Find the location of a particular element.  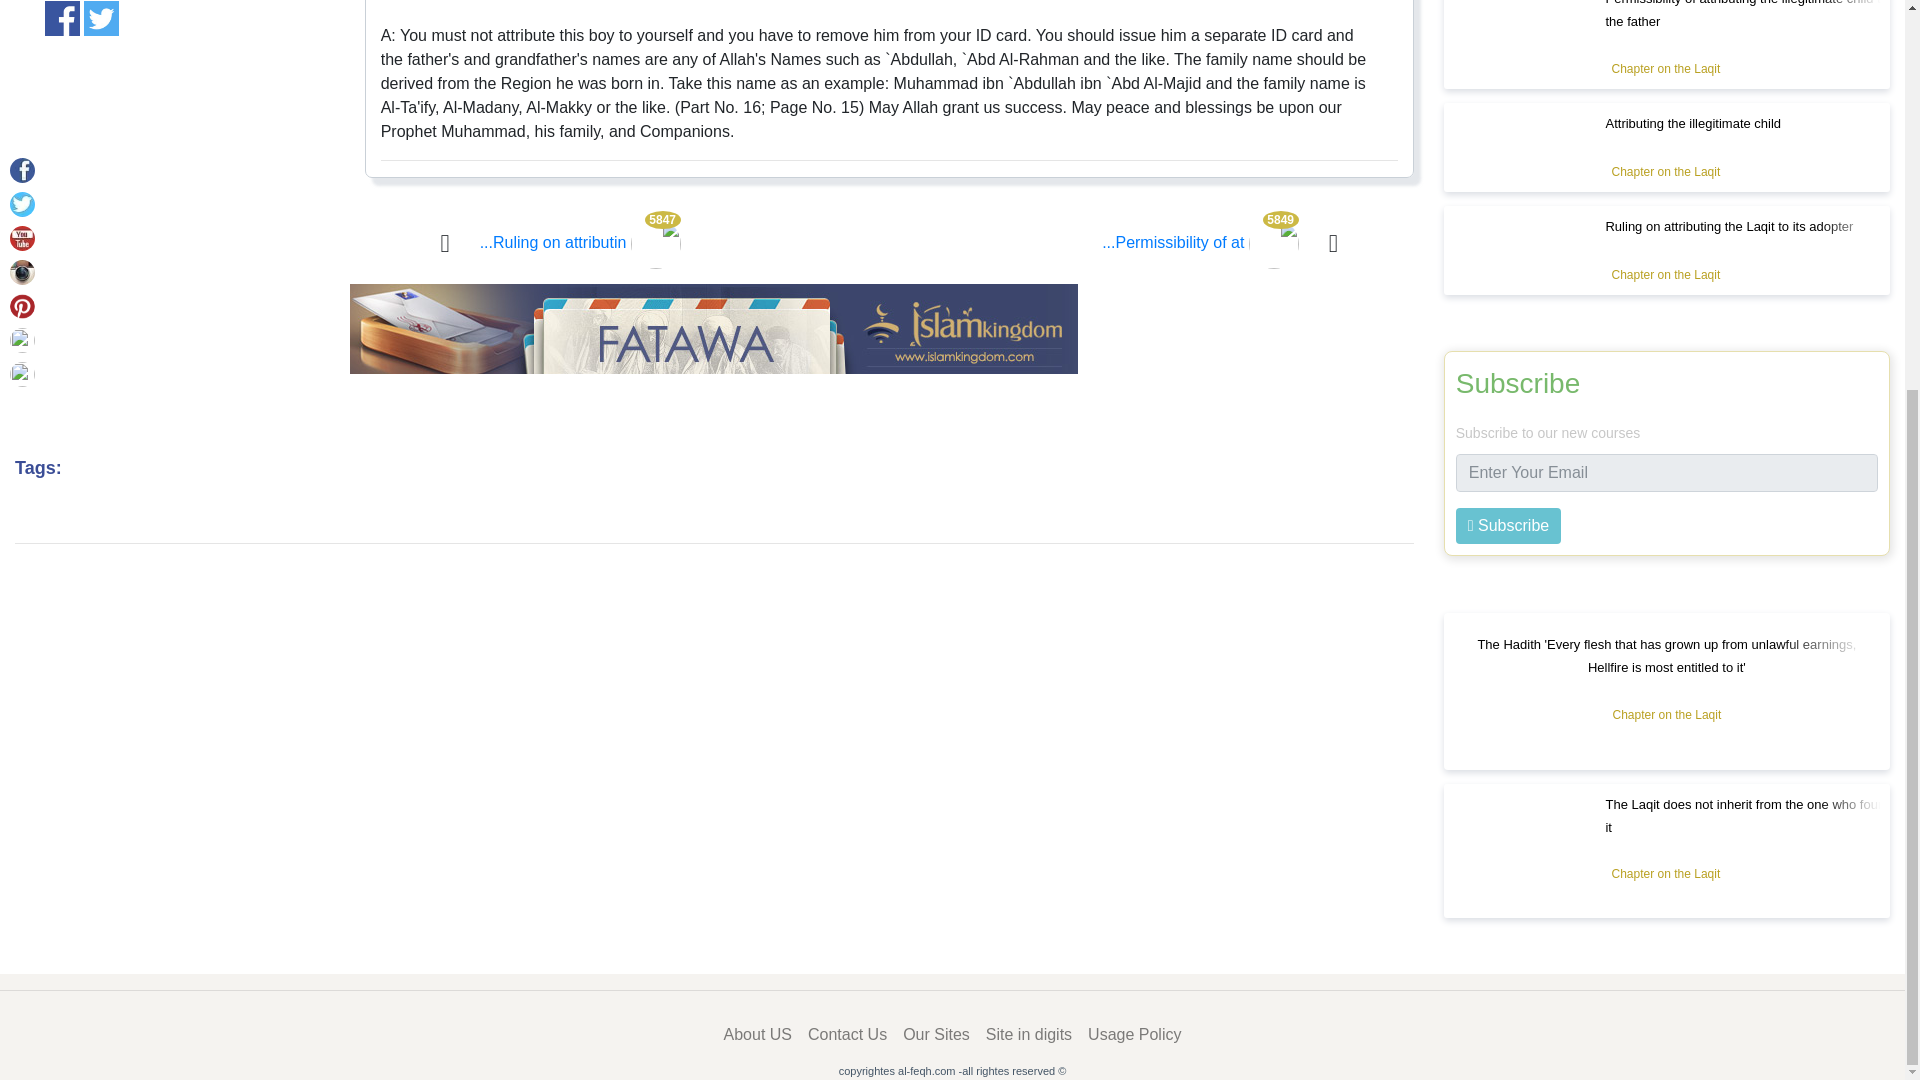

Ruling on attributing the Laqit to the one who found it is located at coordinates (580, 242).